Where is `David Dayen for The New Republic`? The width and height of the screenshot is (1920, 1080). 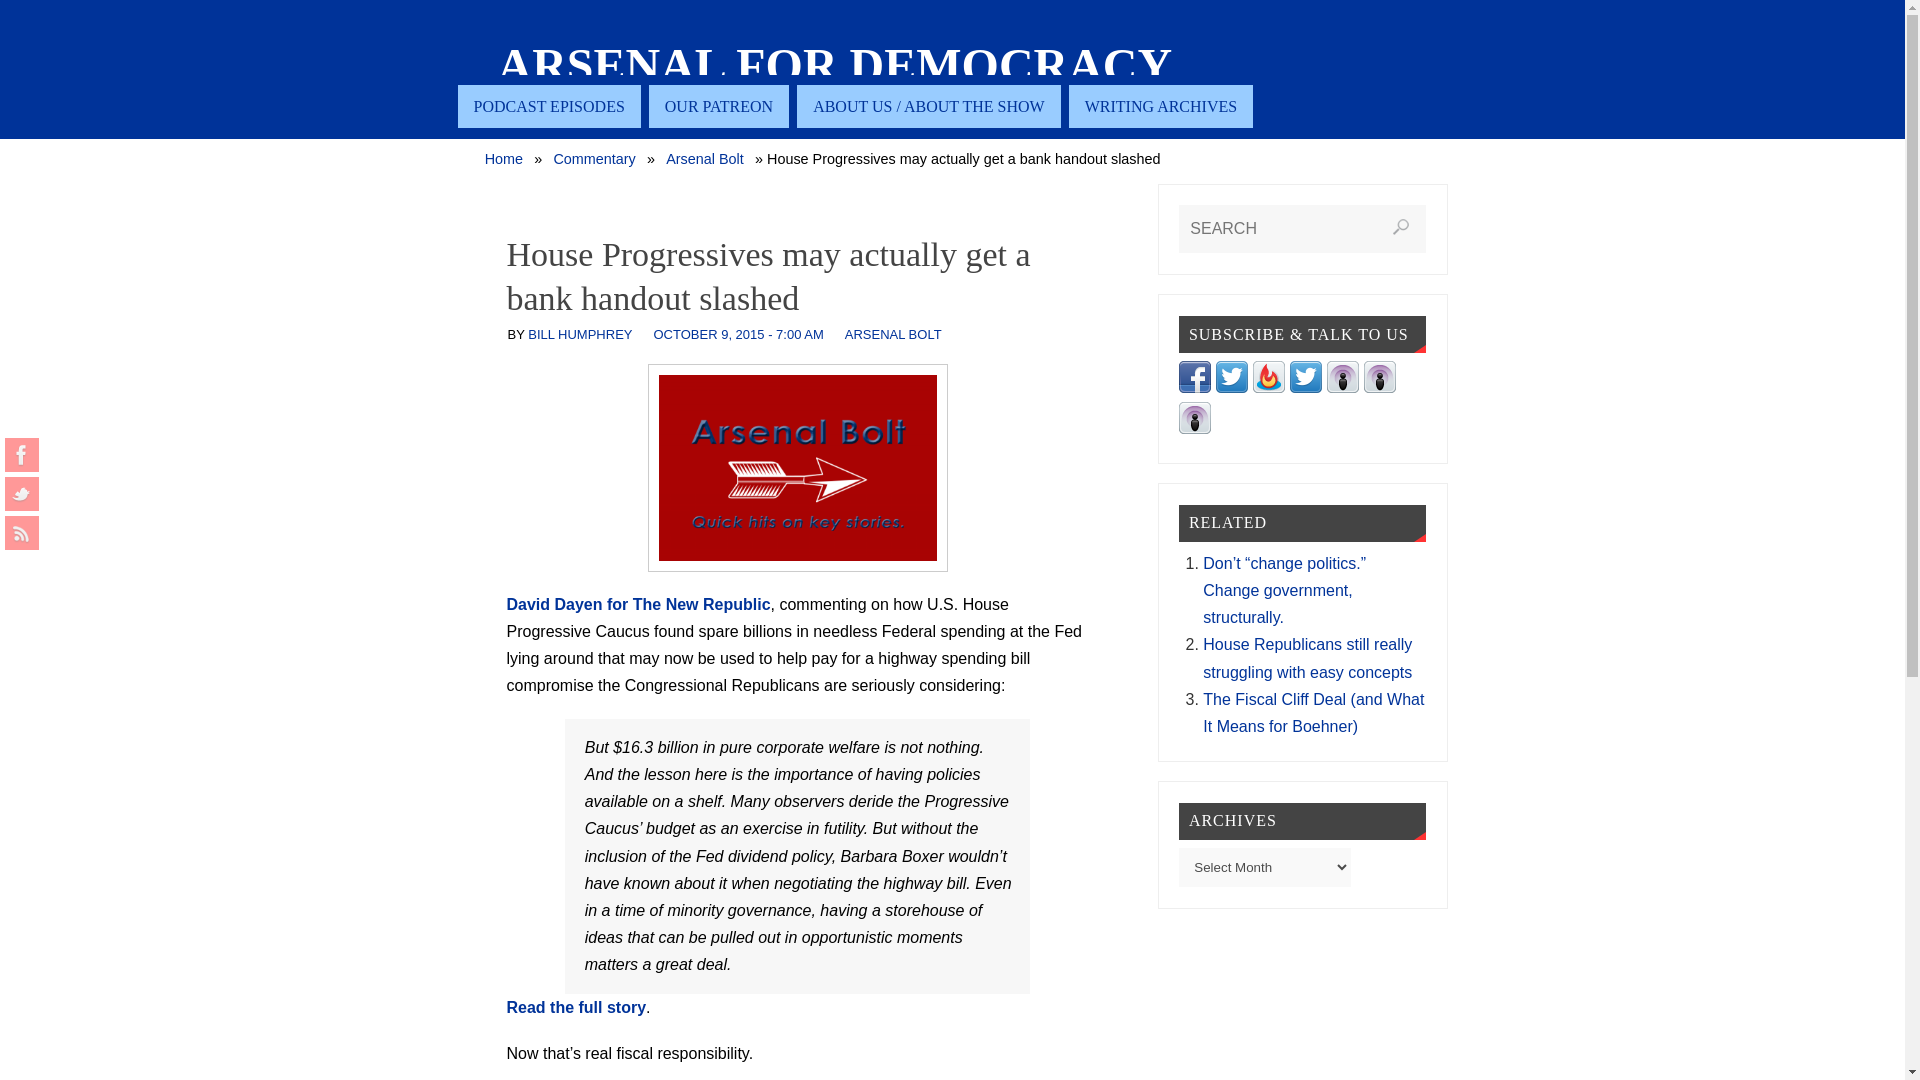 David Dayen for The New Republic is located at coordinates (638, 604).